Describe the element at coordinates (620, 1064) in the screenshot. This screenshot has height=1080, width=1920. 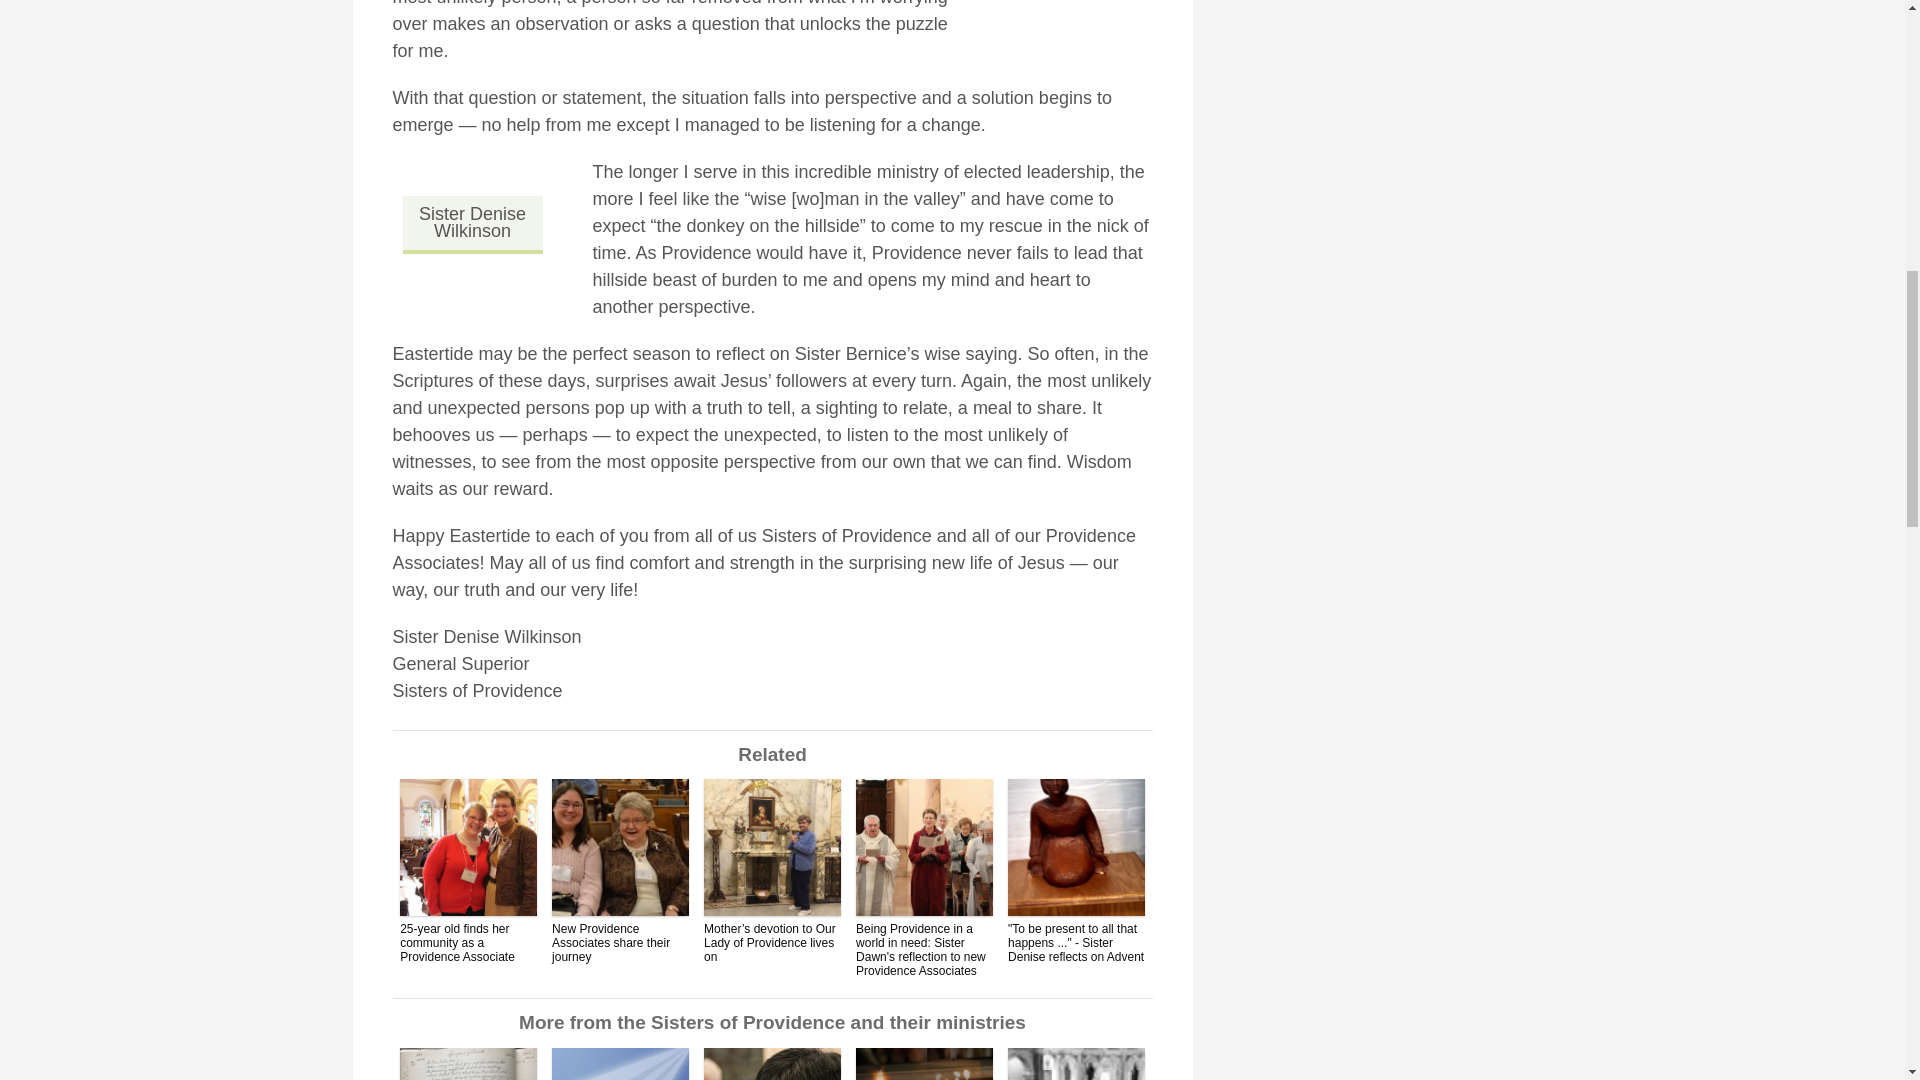
I see `Subscribe to receive new content in your inbox!` at that location.